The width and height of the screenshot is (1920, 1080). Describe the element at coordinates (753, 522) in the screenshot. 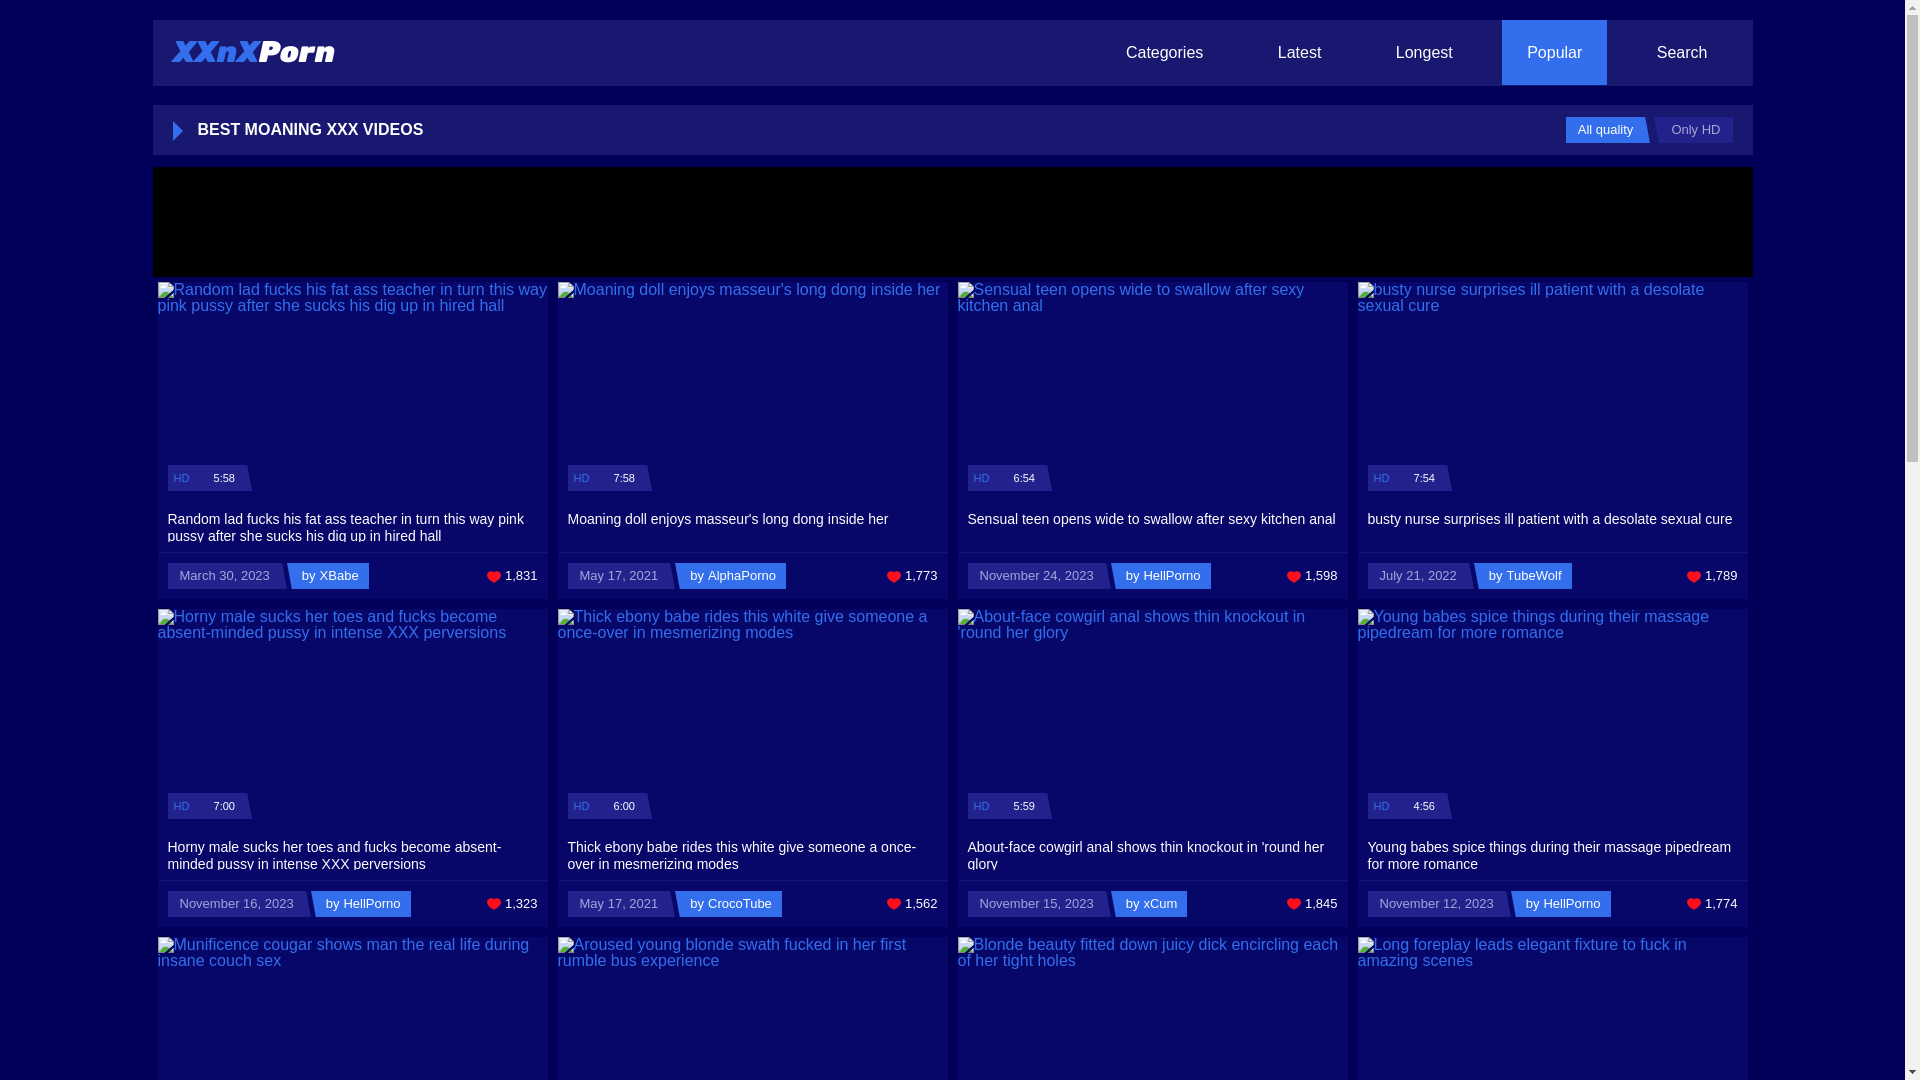

I see `Moaning doll enjoys masseur's long dong inside her` at that location.